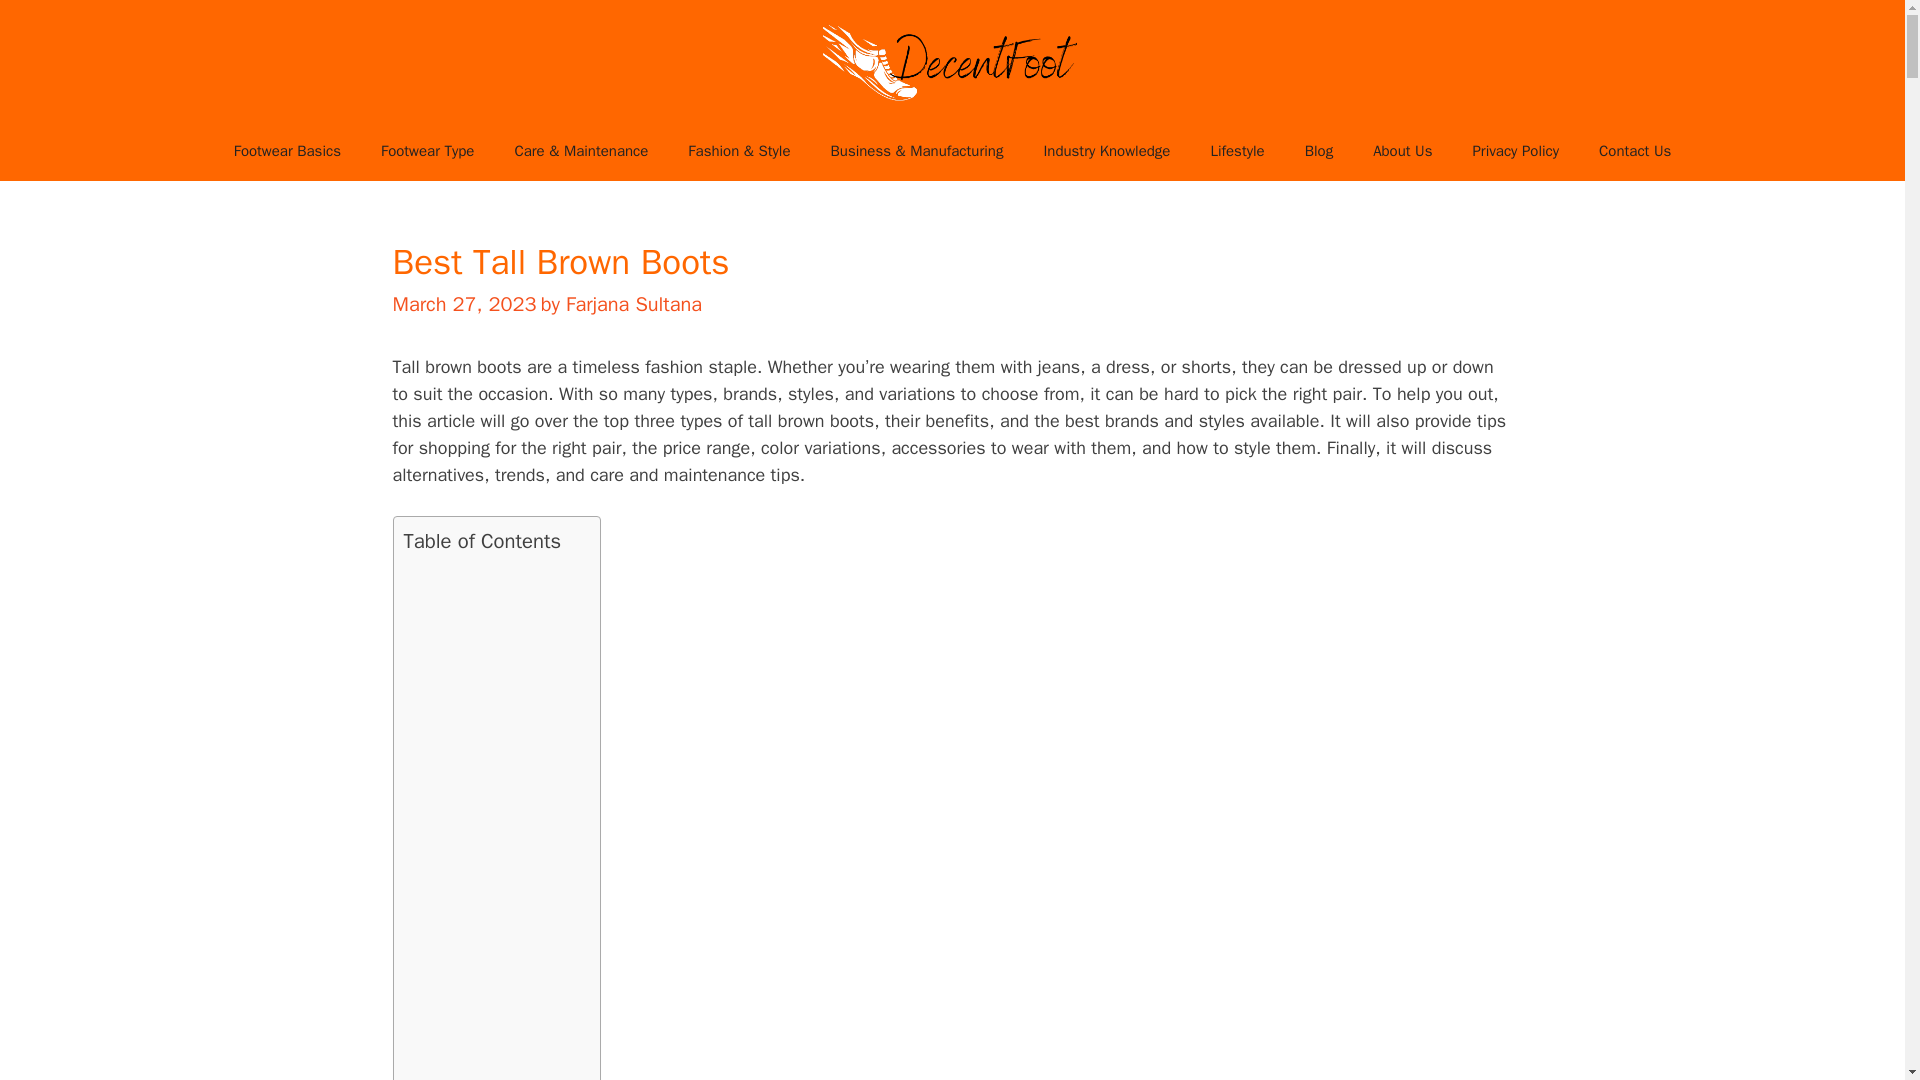 This screenshot has width=1920, height=1080. What do you see at coordinates (1634, 150) in the screenshot?
I see `Contact Us` at bounding box center [1634, 150].